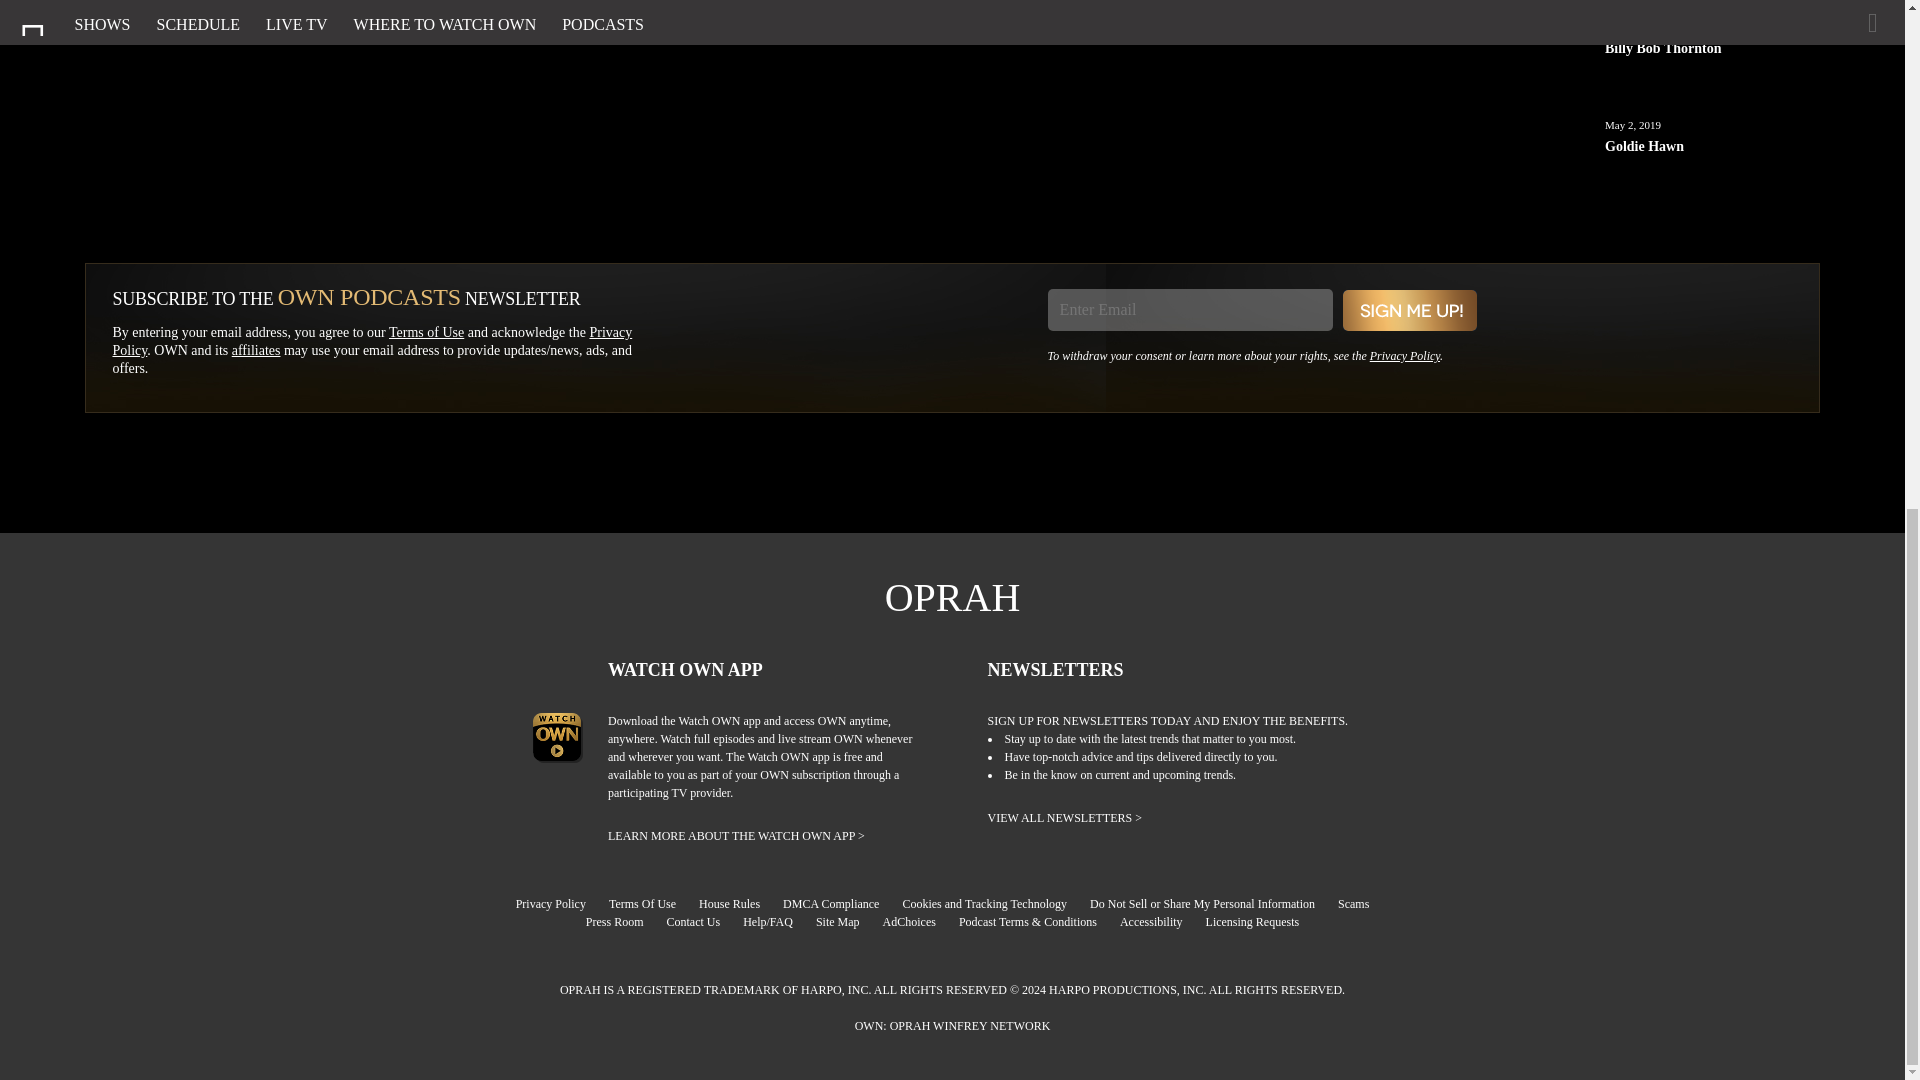 This screenshot has width=1920, height=1080. Describe the element at coordinates (1712, 172) in the screenshot. I see `Goldie Hawn` at that location.